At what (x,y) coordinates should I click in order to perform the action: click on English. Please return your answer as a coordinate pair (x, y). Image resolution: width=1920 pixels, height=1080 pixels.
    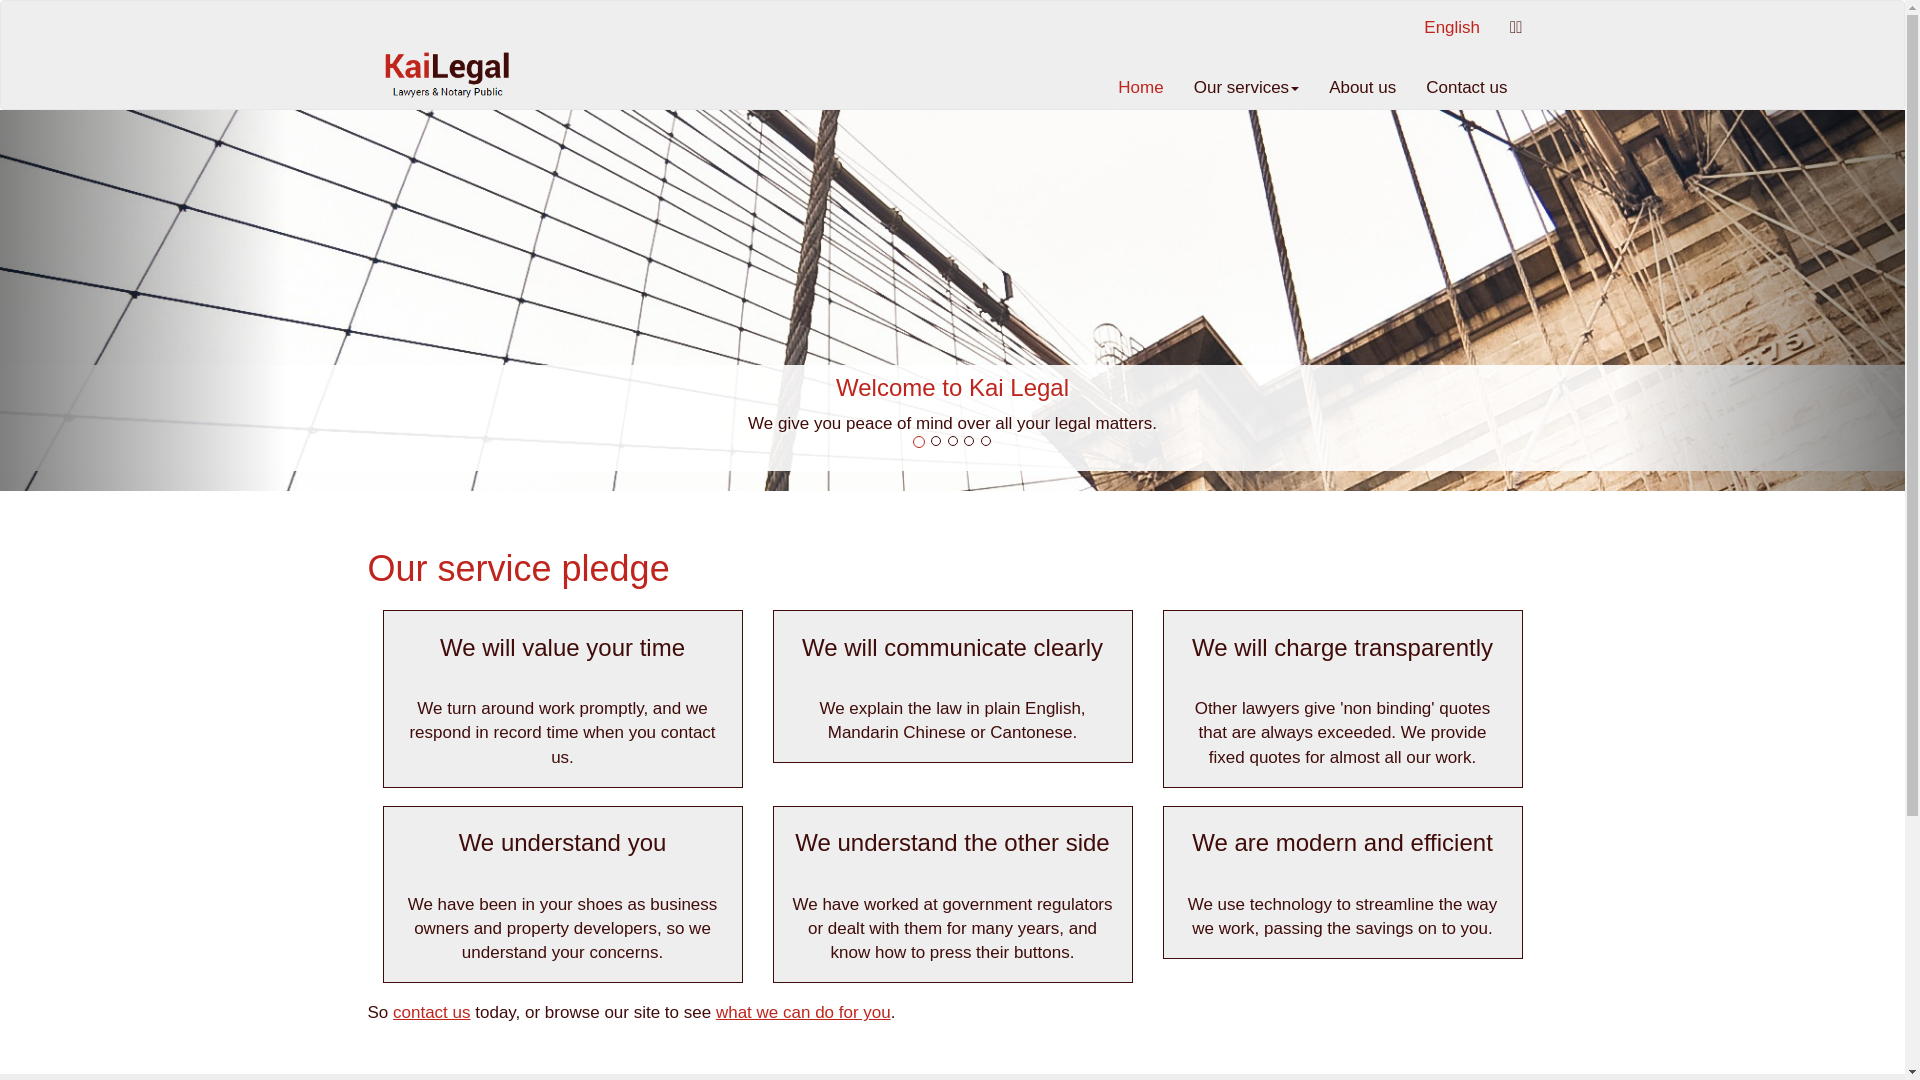
    Looking at the image, I should click on (1452, 28).